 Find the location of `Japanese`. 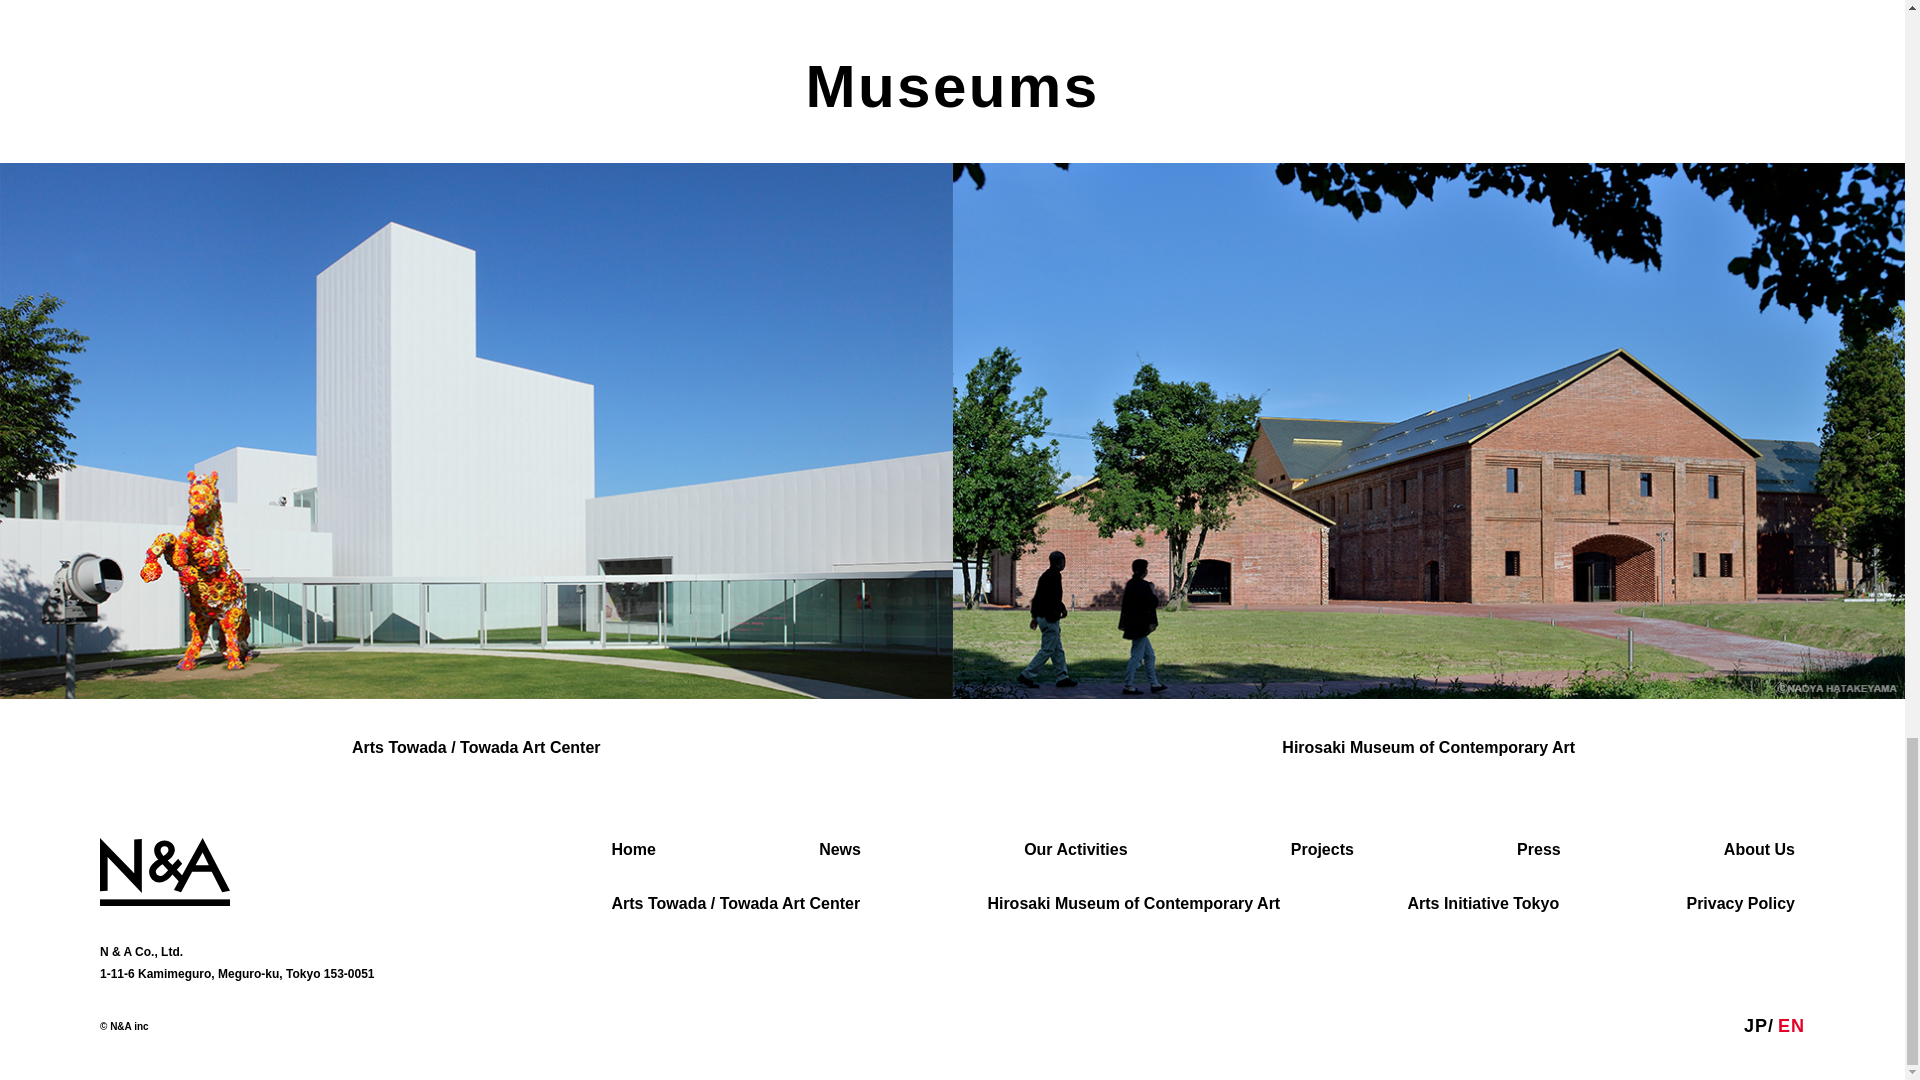

Japanese is located at coordinates (1756, 1026).